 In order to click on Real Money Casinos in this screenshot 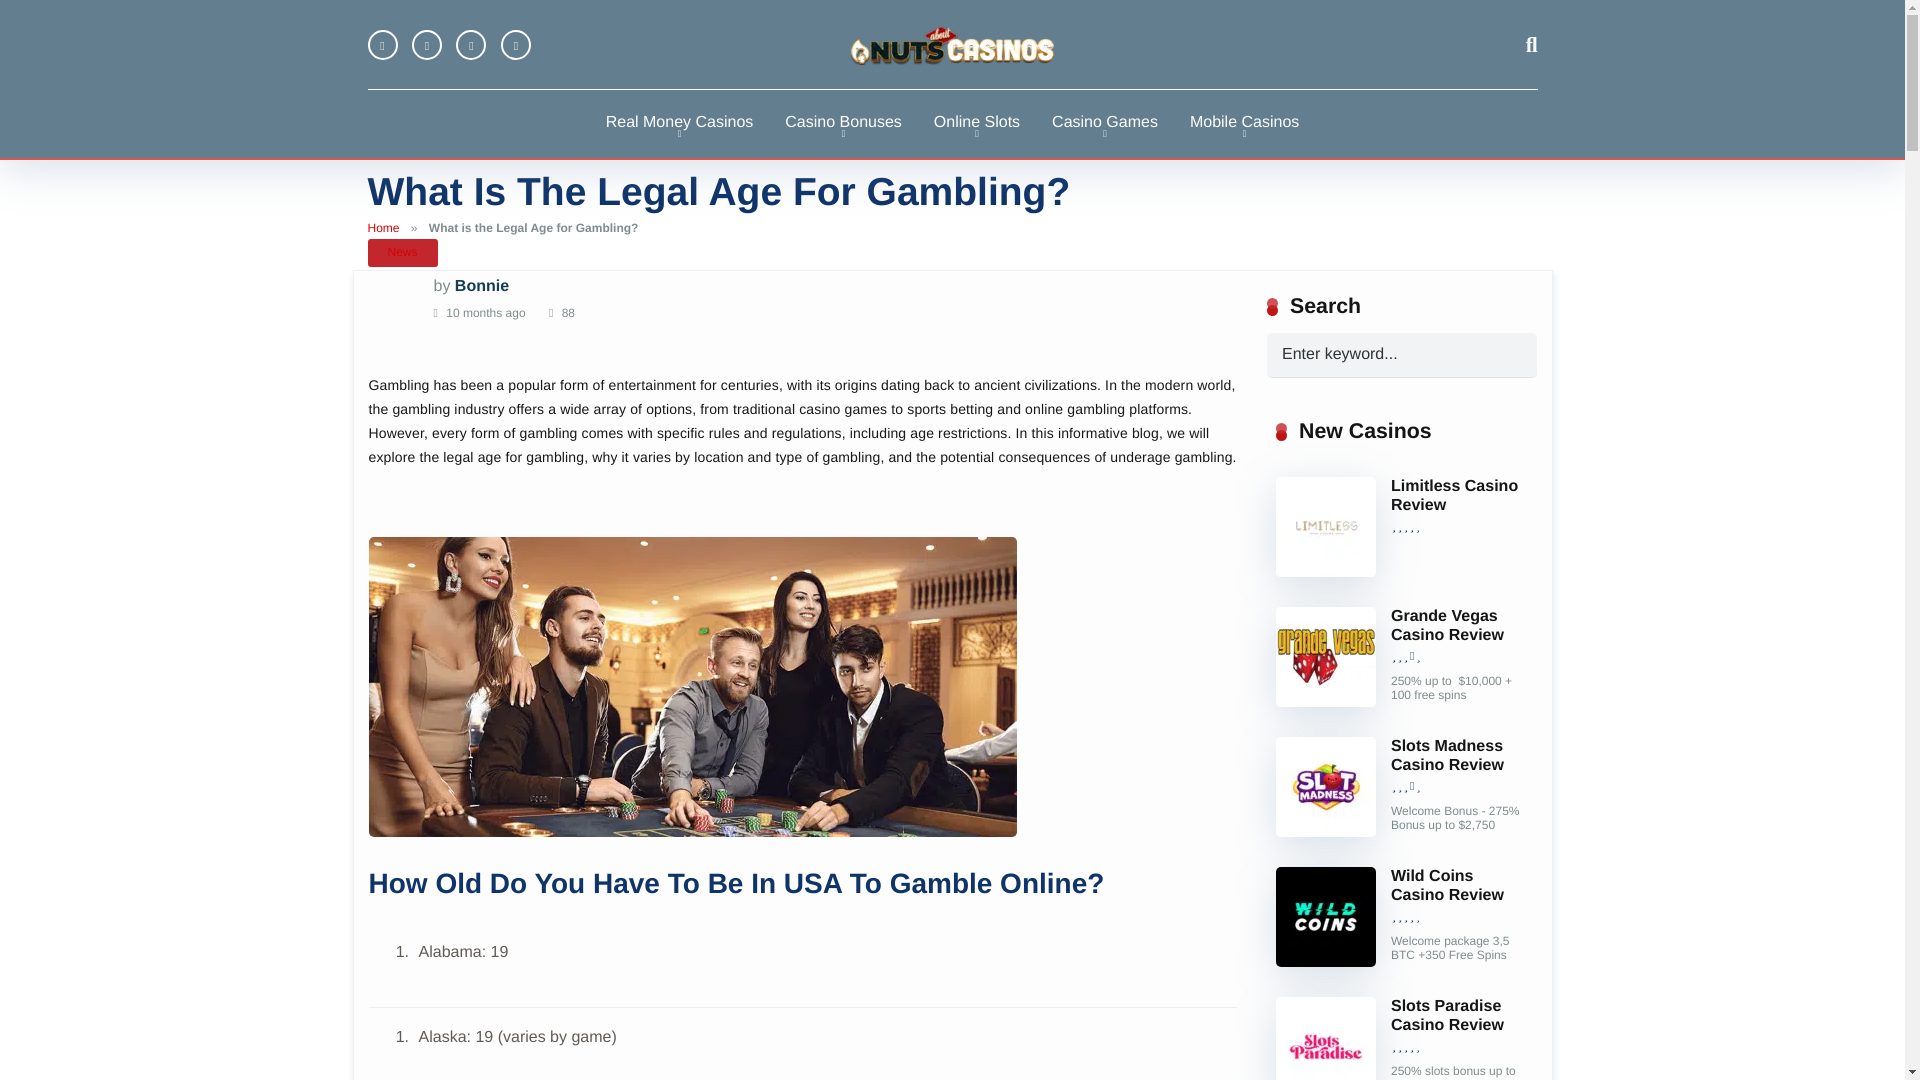, I will do `click(679, 123)`.